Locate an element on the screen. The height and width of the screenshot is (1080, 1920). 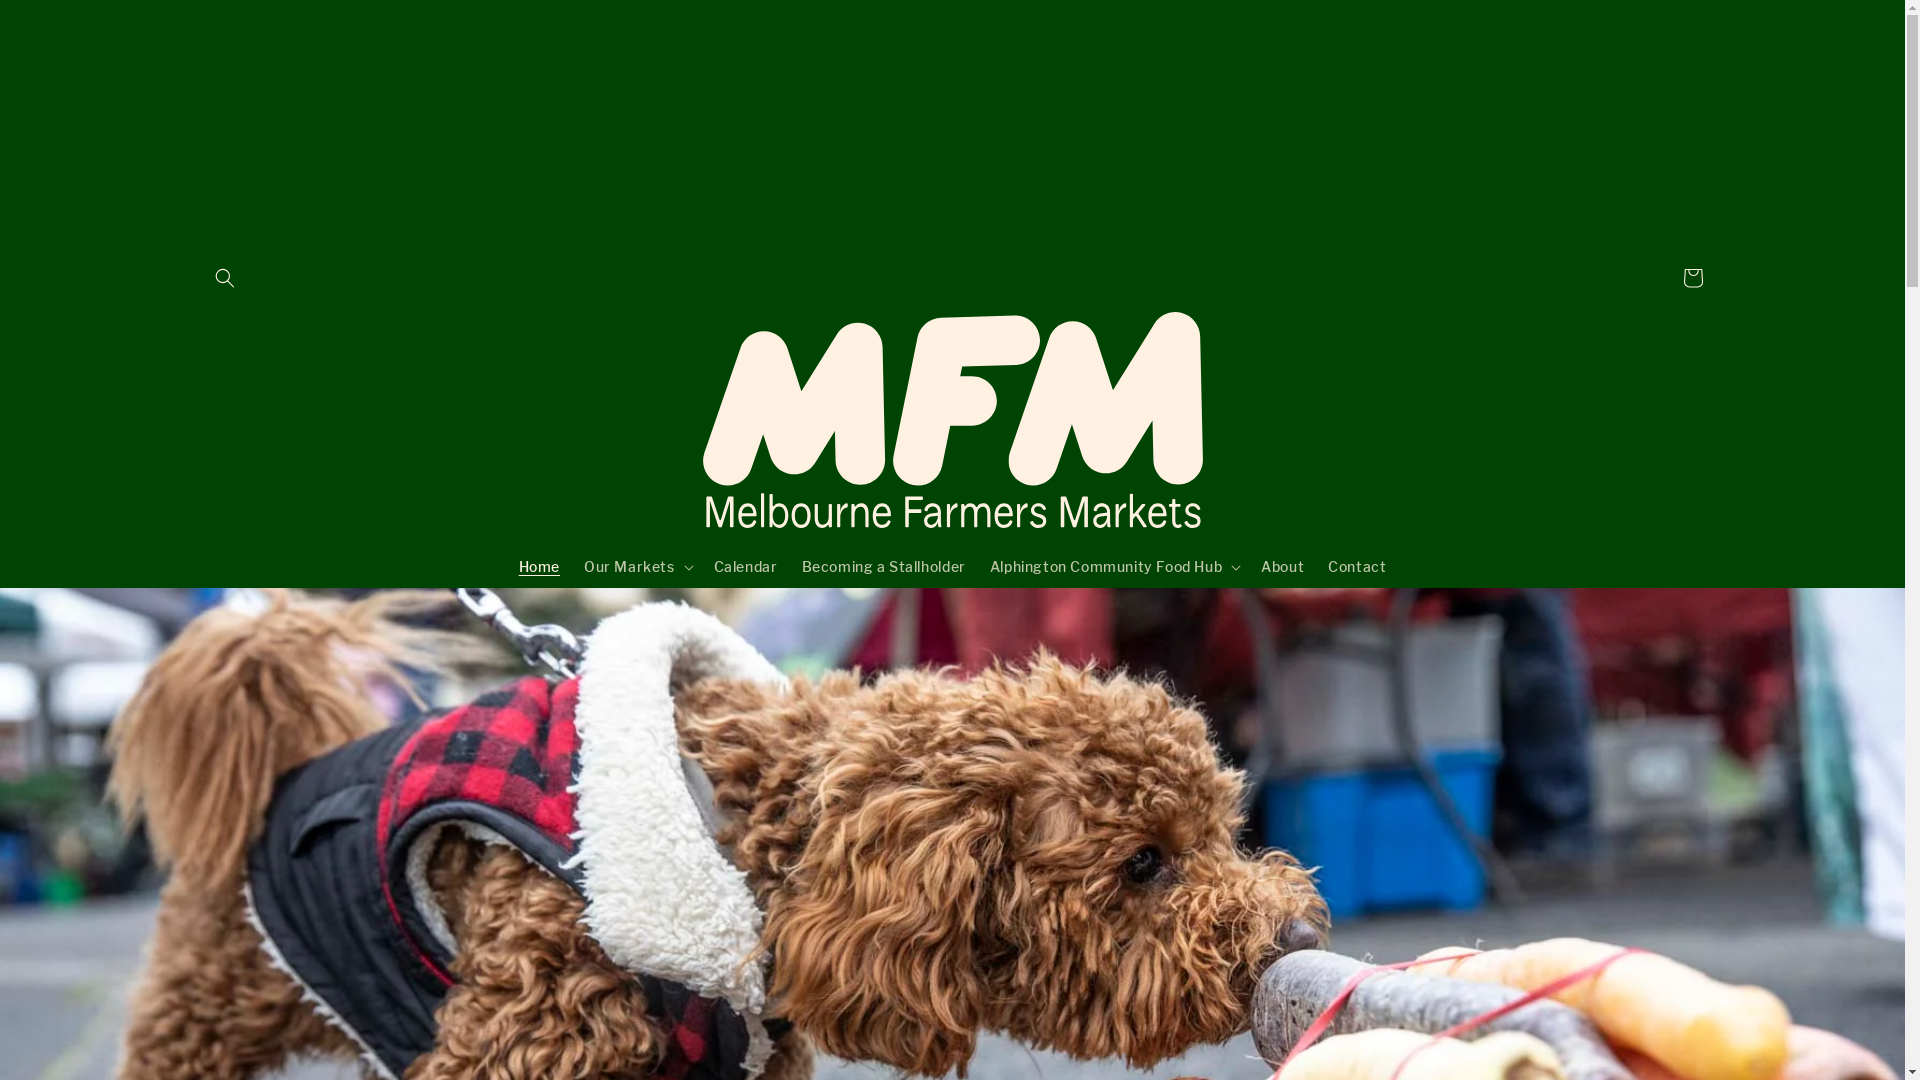
About is located at coordinates (1282, 567).